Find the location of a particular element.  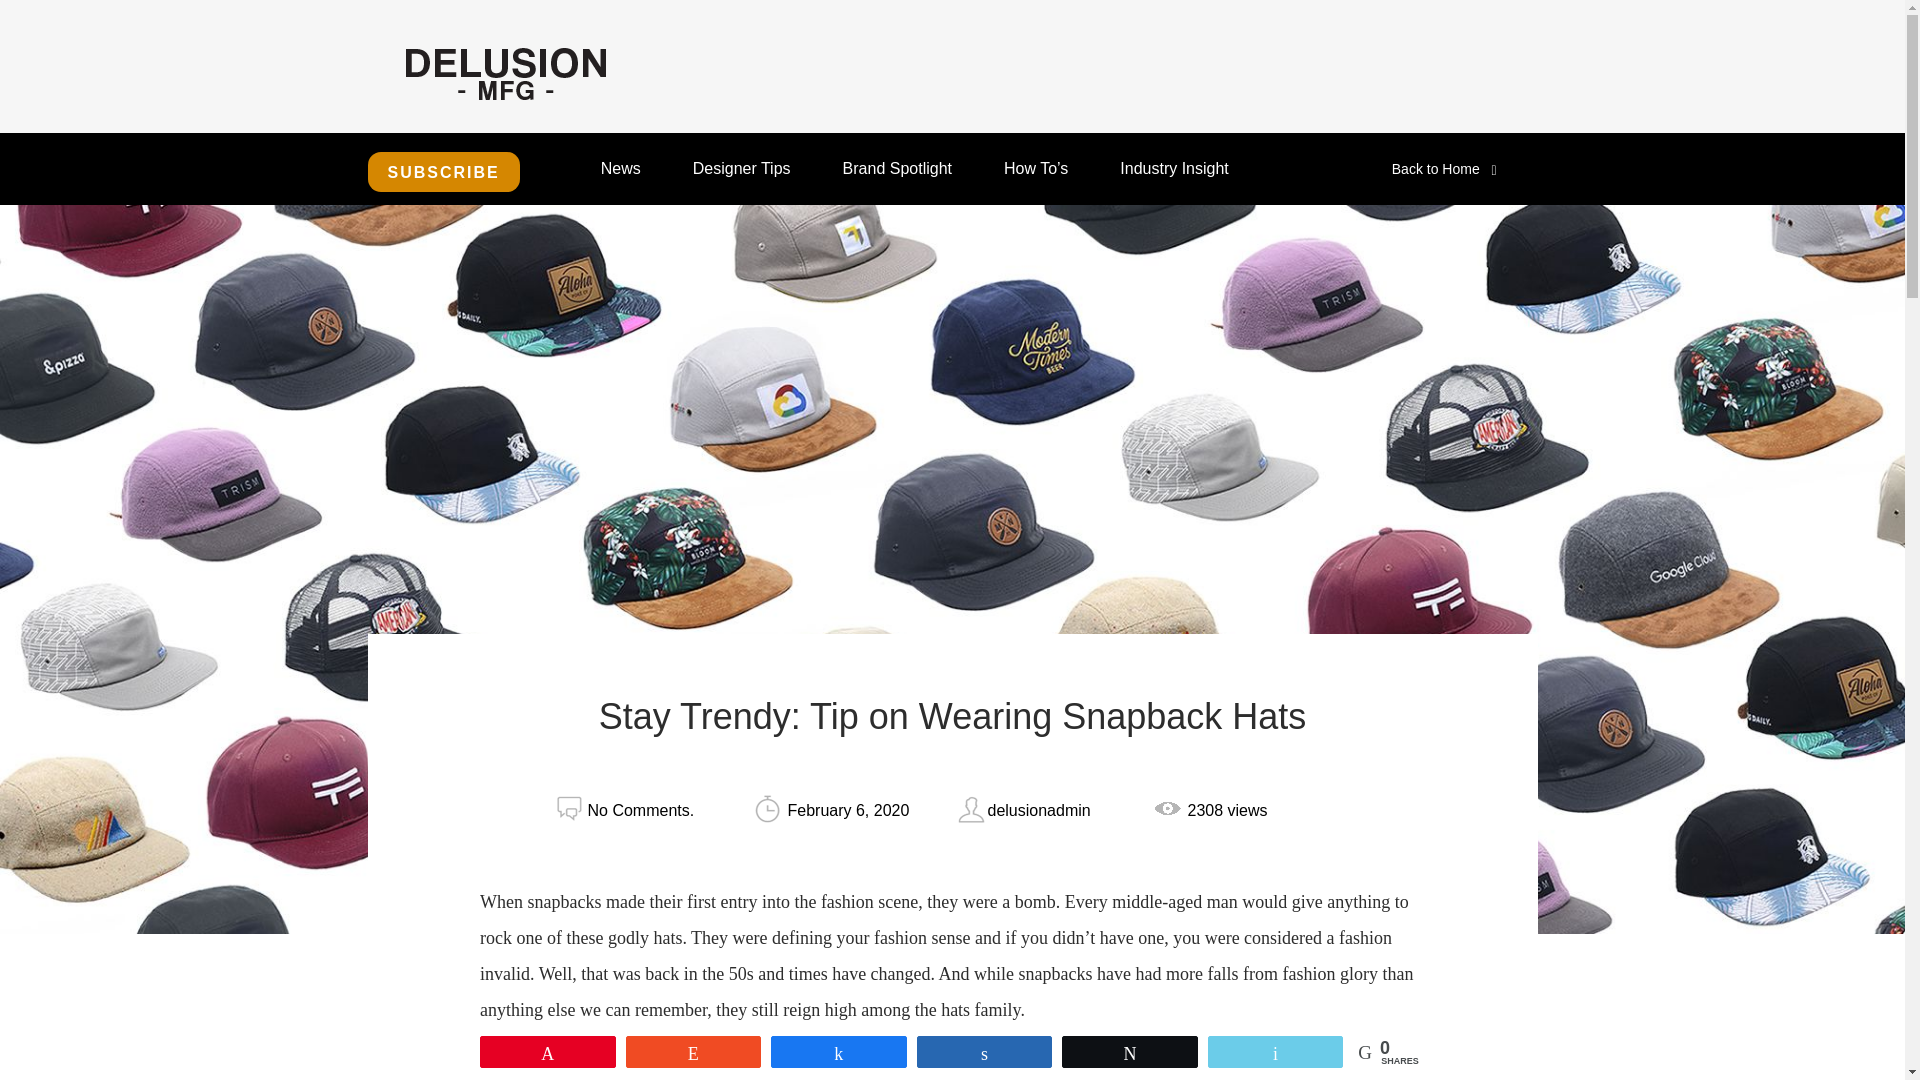

Brand Spotlight is located at coordinates (897, 168).